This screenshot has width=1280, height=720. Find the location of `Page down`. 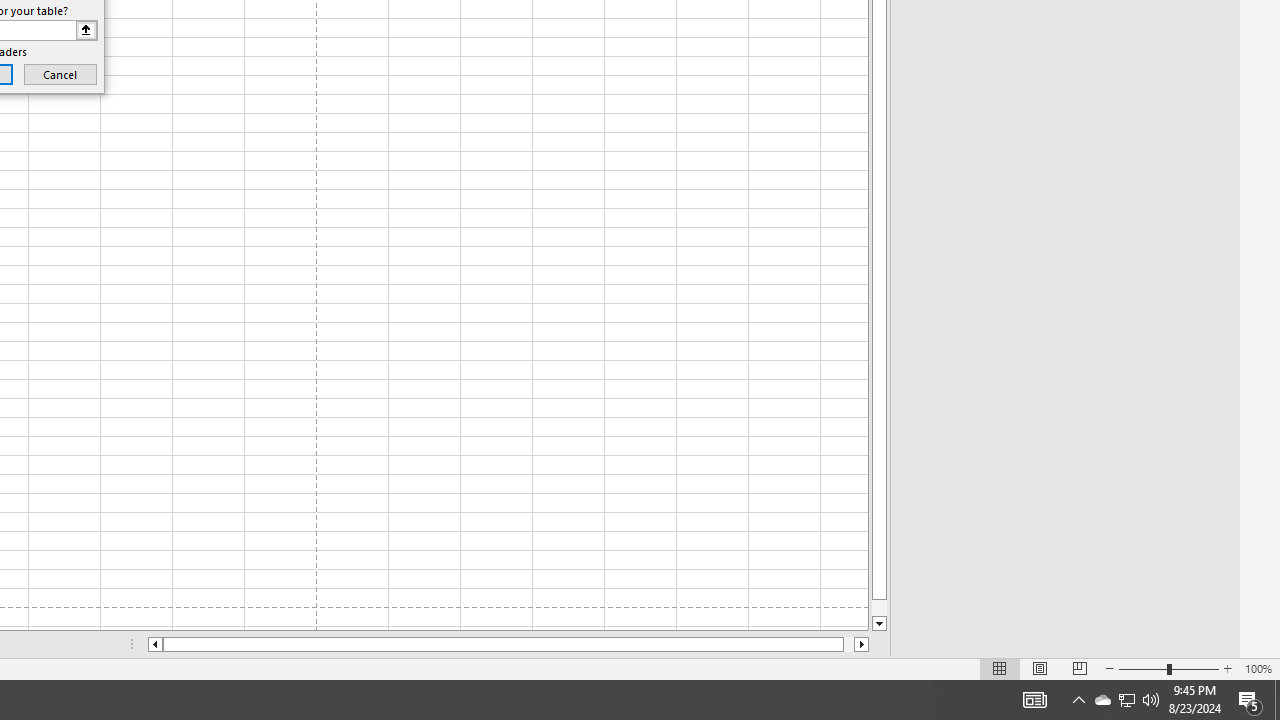

Page down is located at coordinates (879, 608).